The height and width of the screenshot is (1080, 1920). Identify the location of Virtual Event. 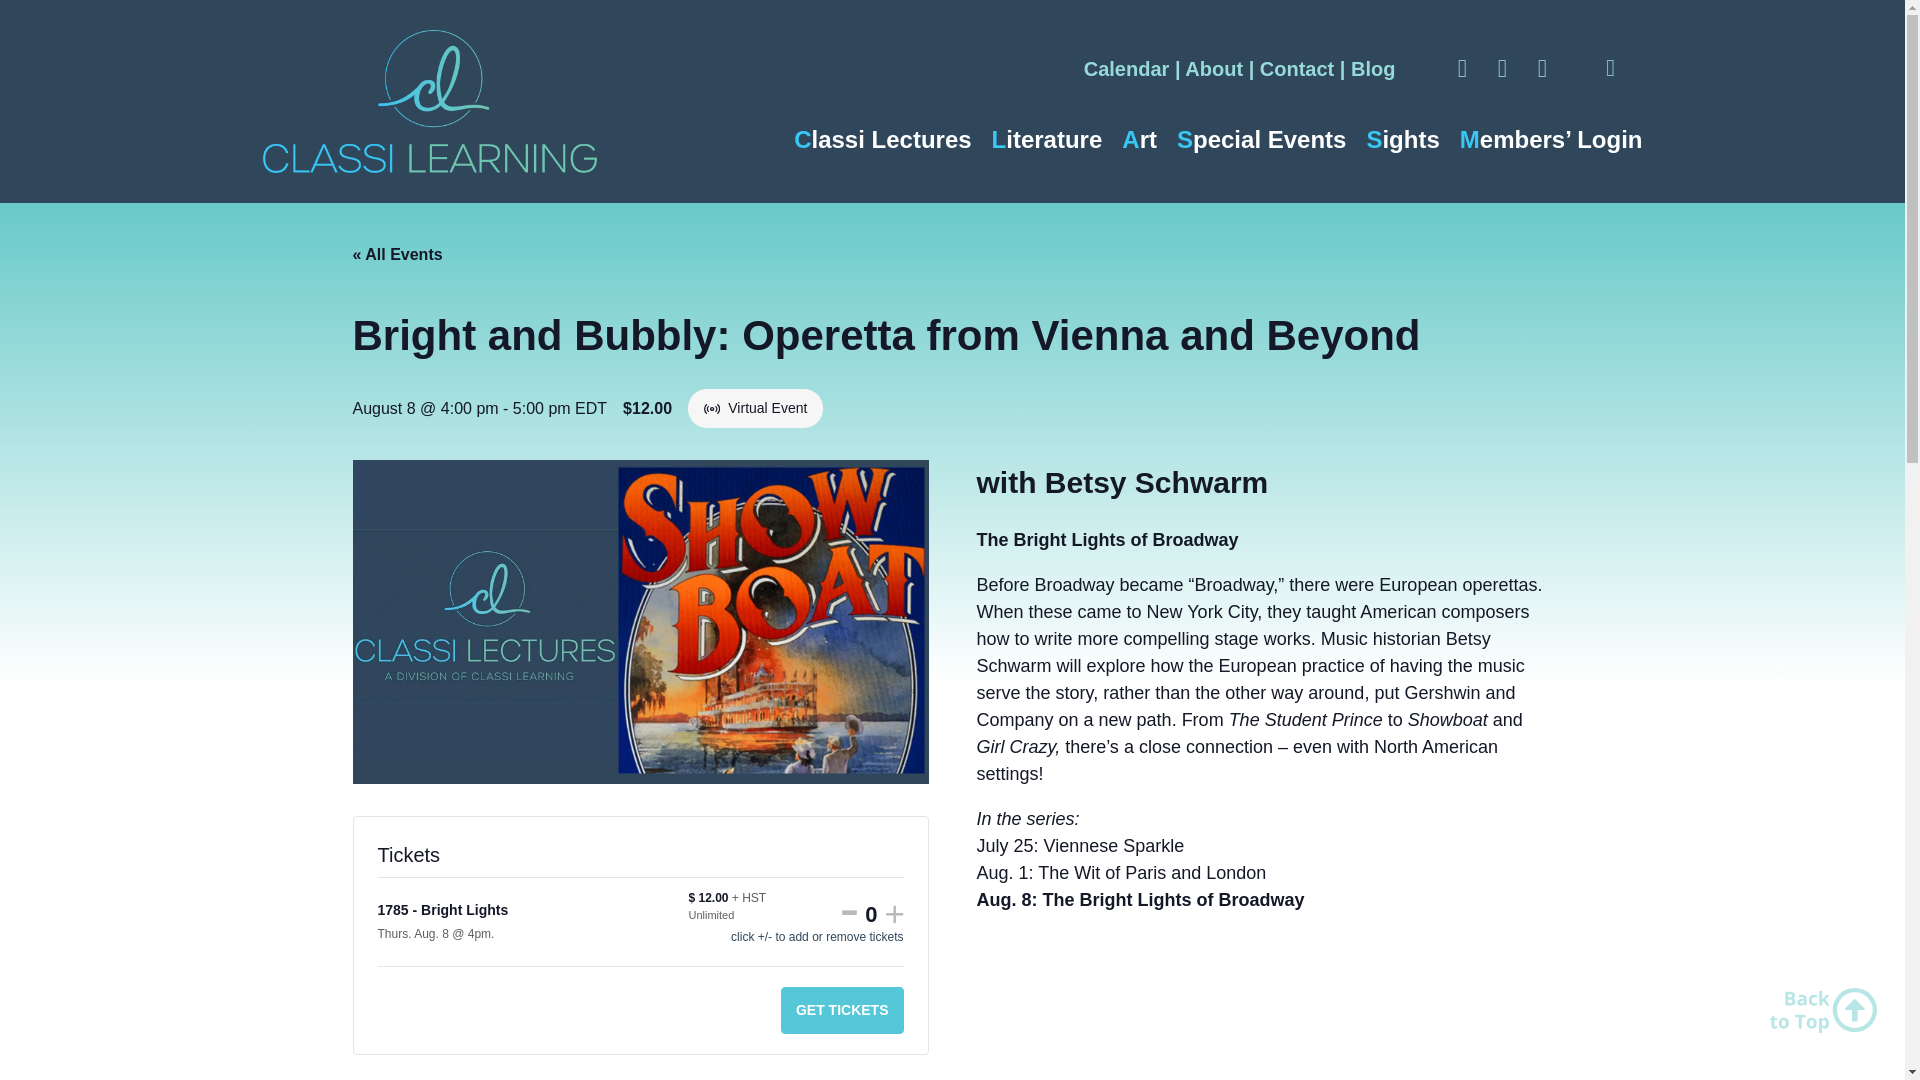
(714, 408).